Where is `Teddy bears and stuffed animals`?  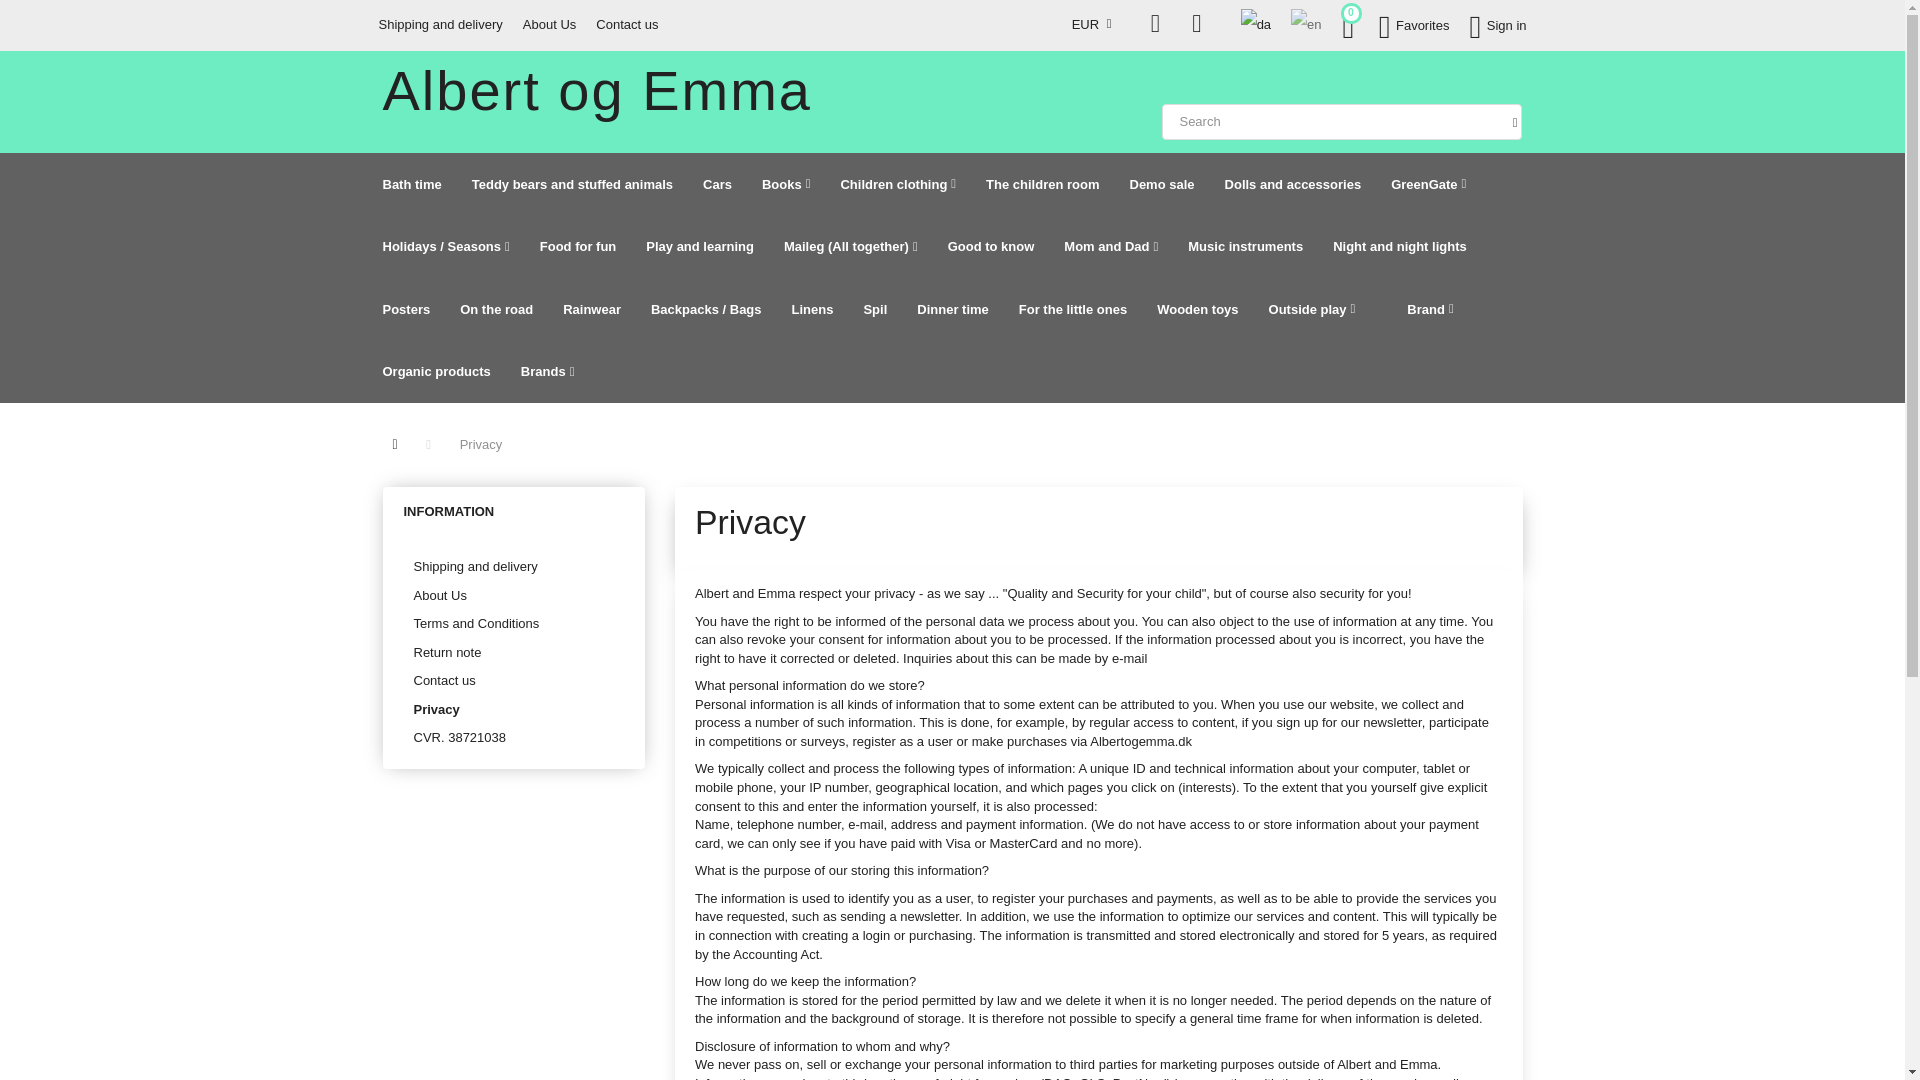 Teddy bears and stuffed animals is located at coordinates (572, 184).